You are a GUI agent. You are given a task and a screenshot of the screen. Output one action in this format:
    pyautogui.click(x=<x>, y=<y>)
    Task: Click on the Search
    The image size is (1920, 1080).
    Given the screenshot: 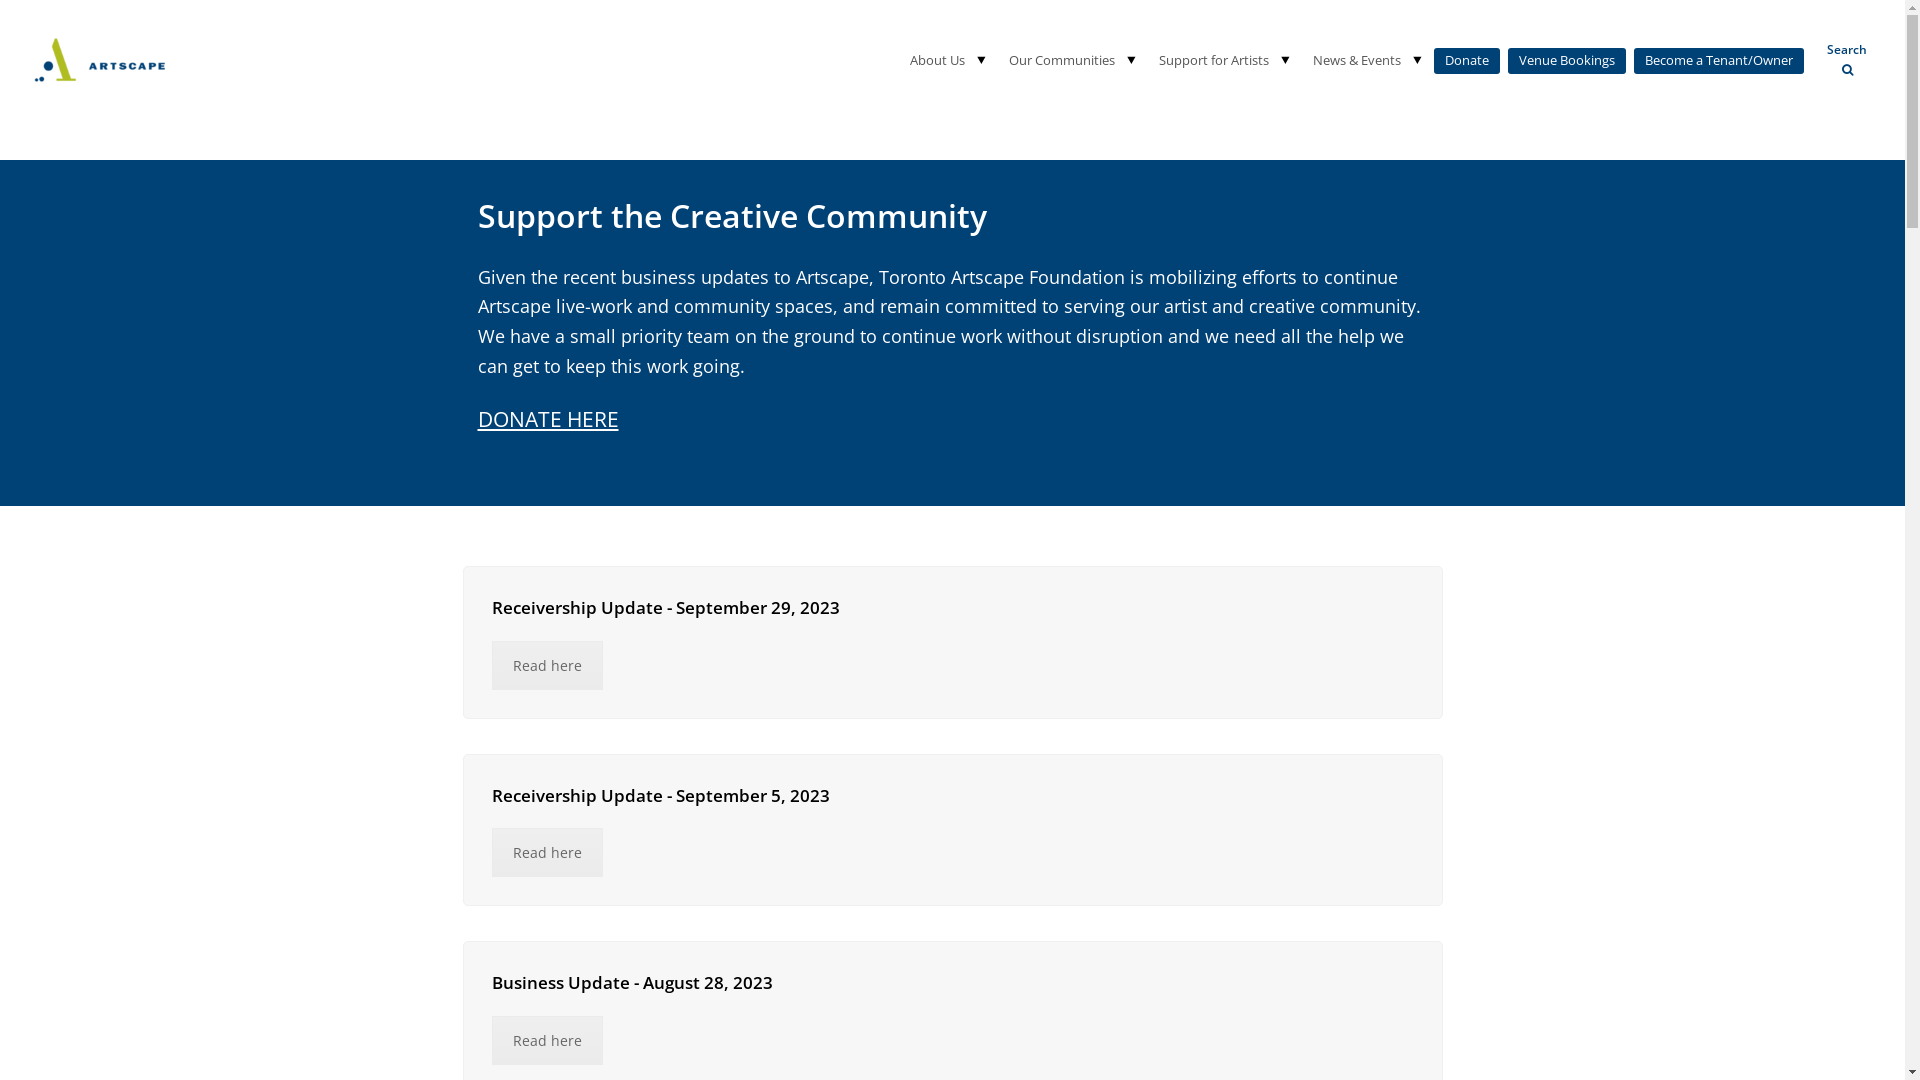 What is the action you would take?
    pyautogui.click(x=1847, y=60)
    